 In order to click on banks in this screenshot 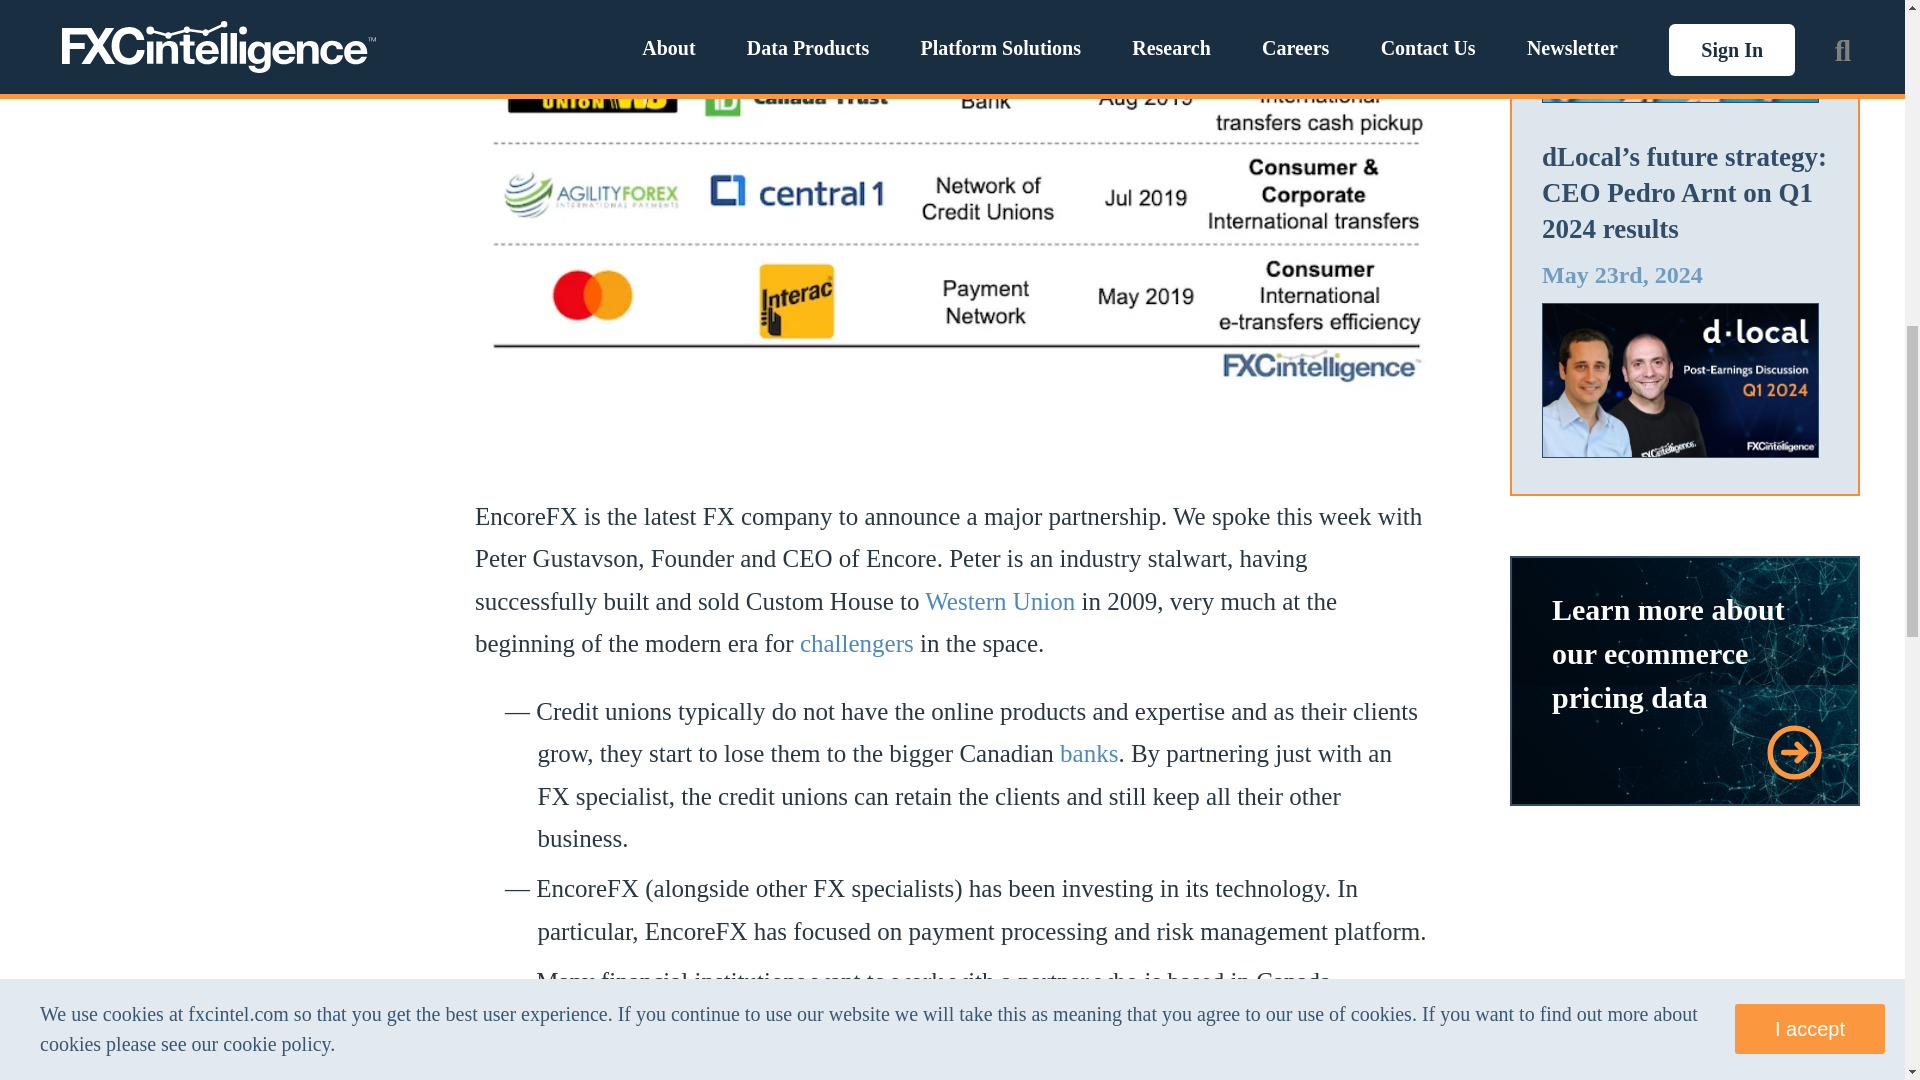, I will do `click(1088, 752)`.